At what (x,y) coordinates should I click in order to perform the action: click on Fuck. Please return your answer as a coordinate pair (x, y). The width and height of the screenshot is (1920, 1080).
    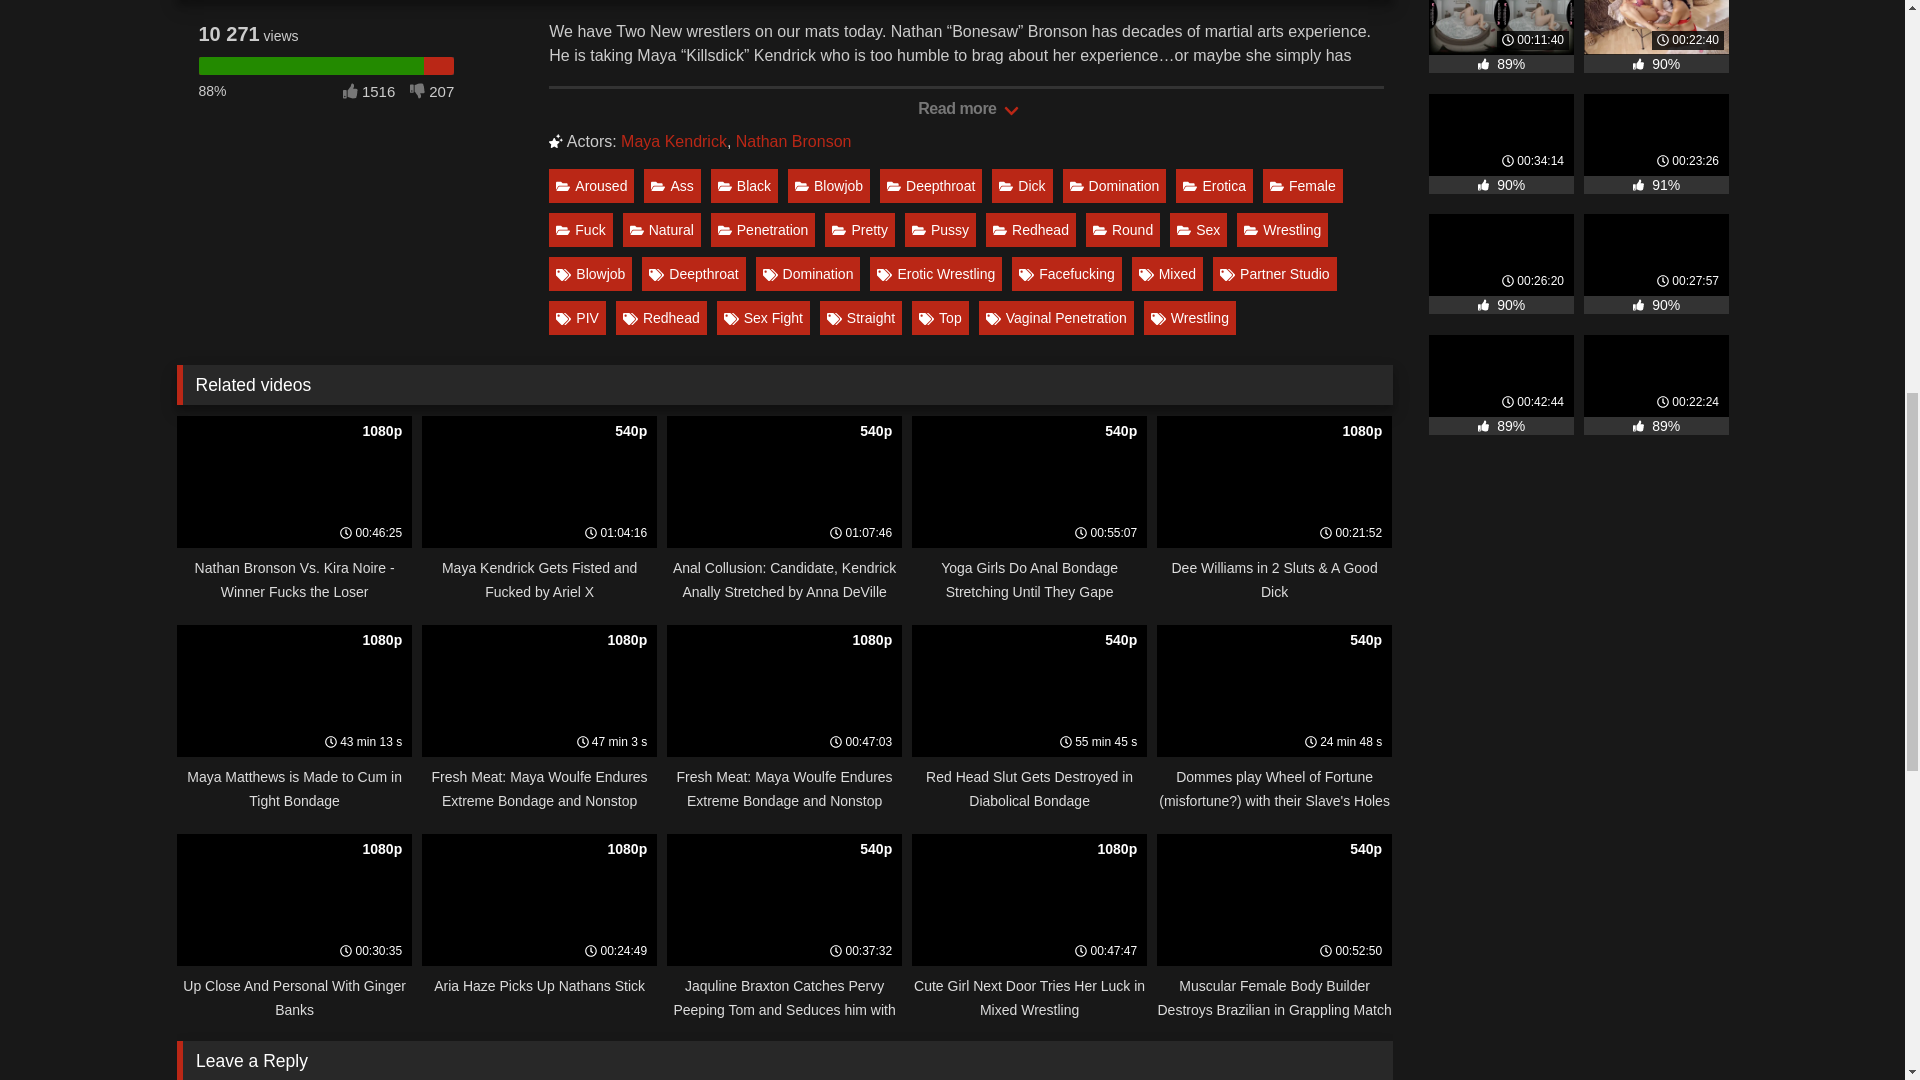
    Looking at the image, I should click on (580, 230).